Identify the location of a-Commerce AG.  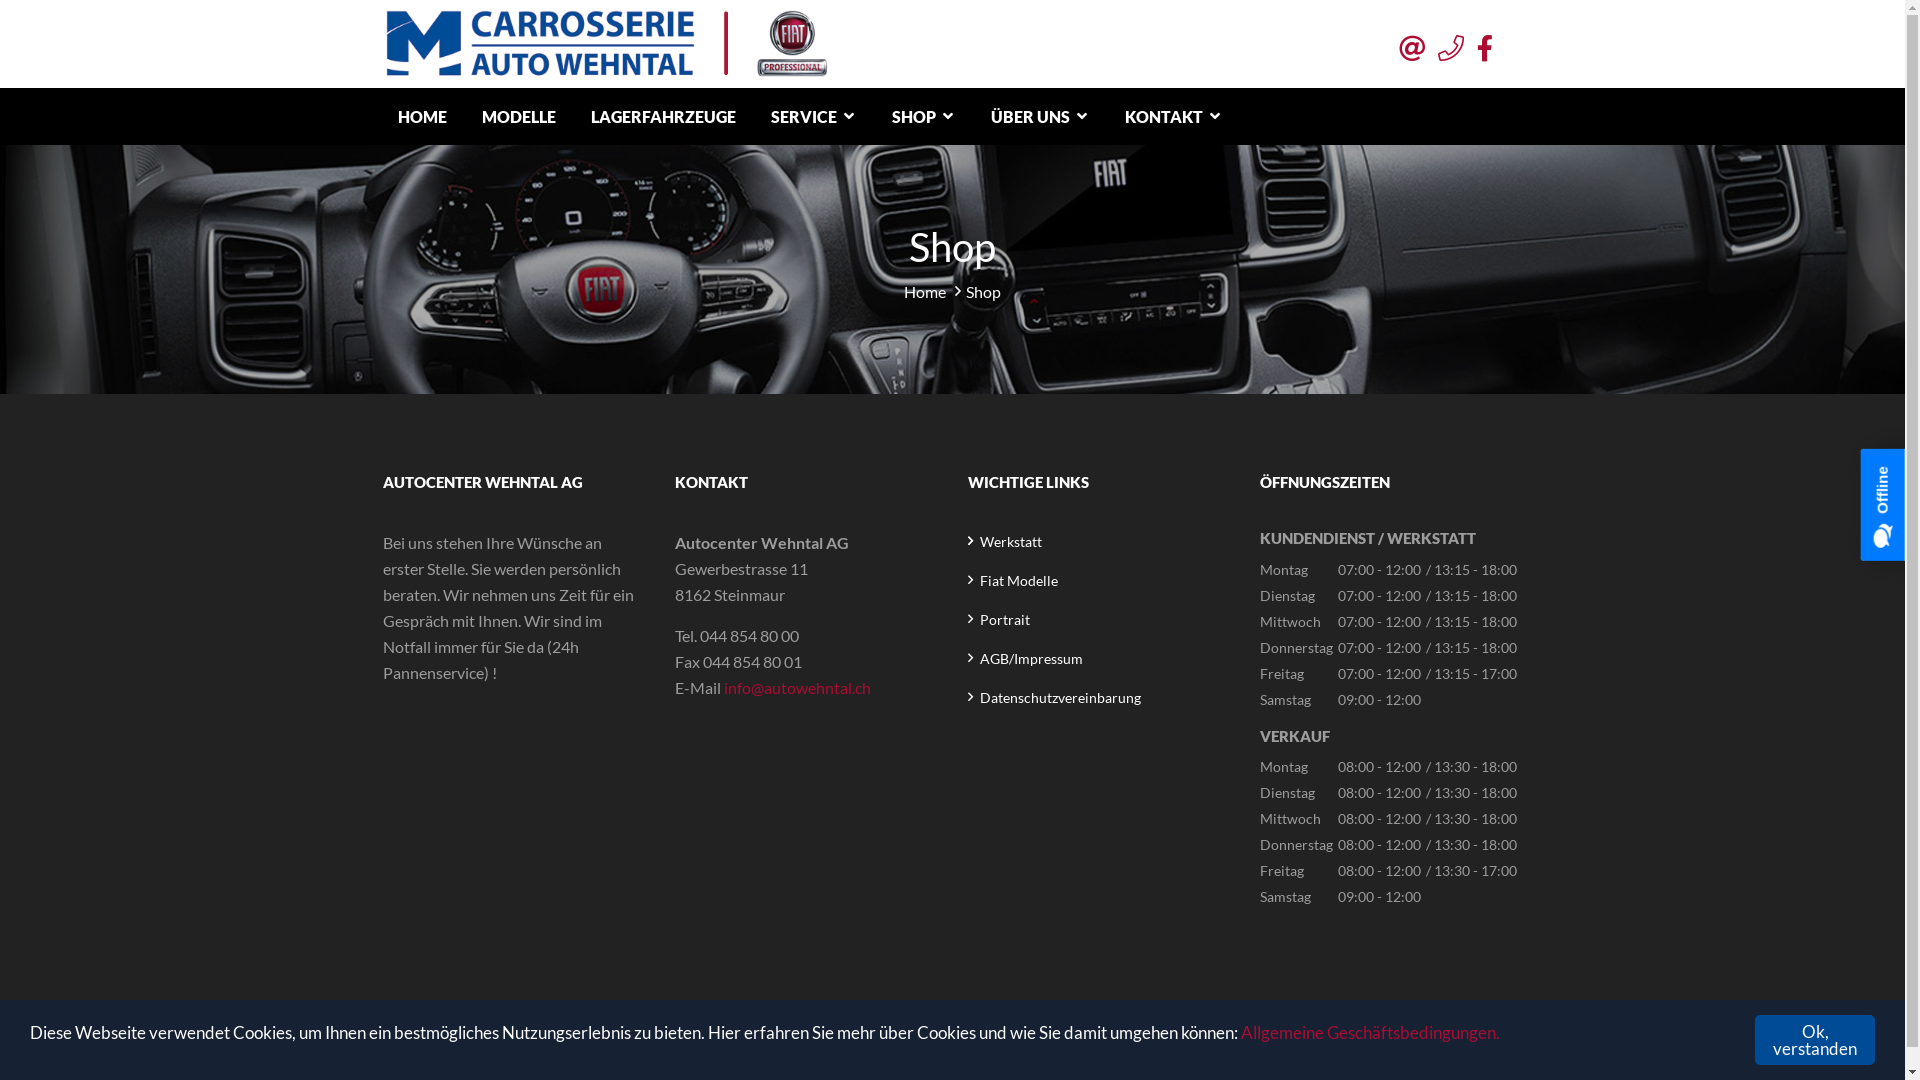
(1028, 1057).